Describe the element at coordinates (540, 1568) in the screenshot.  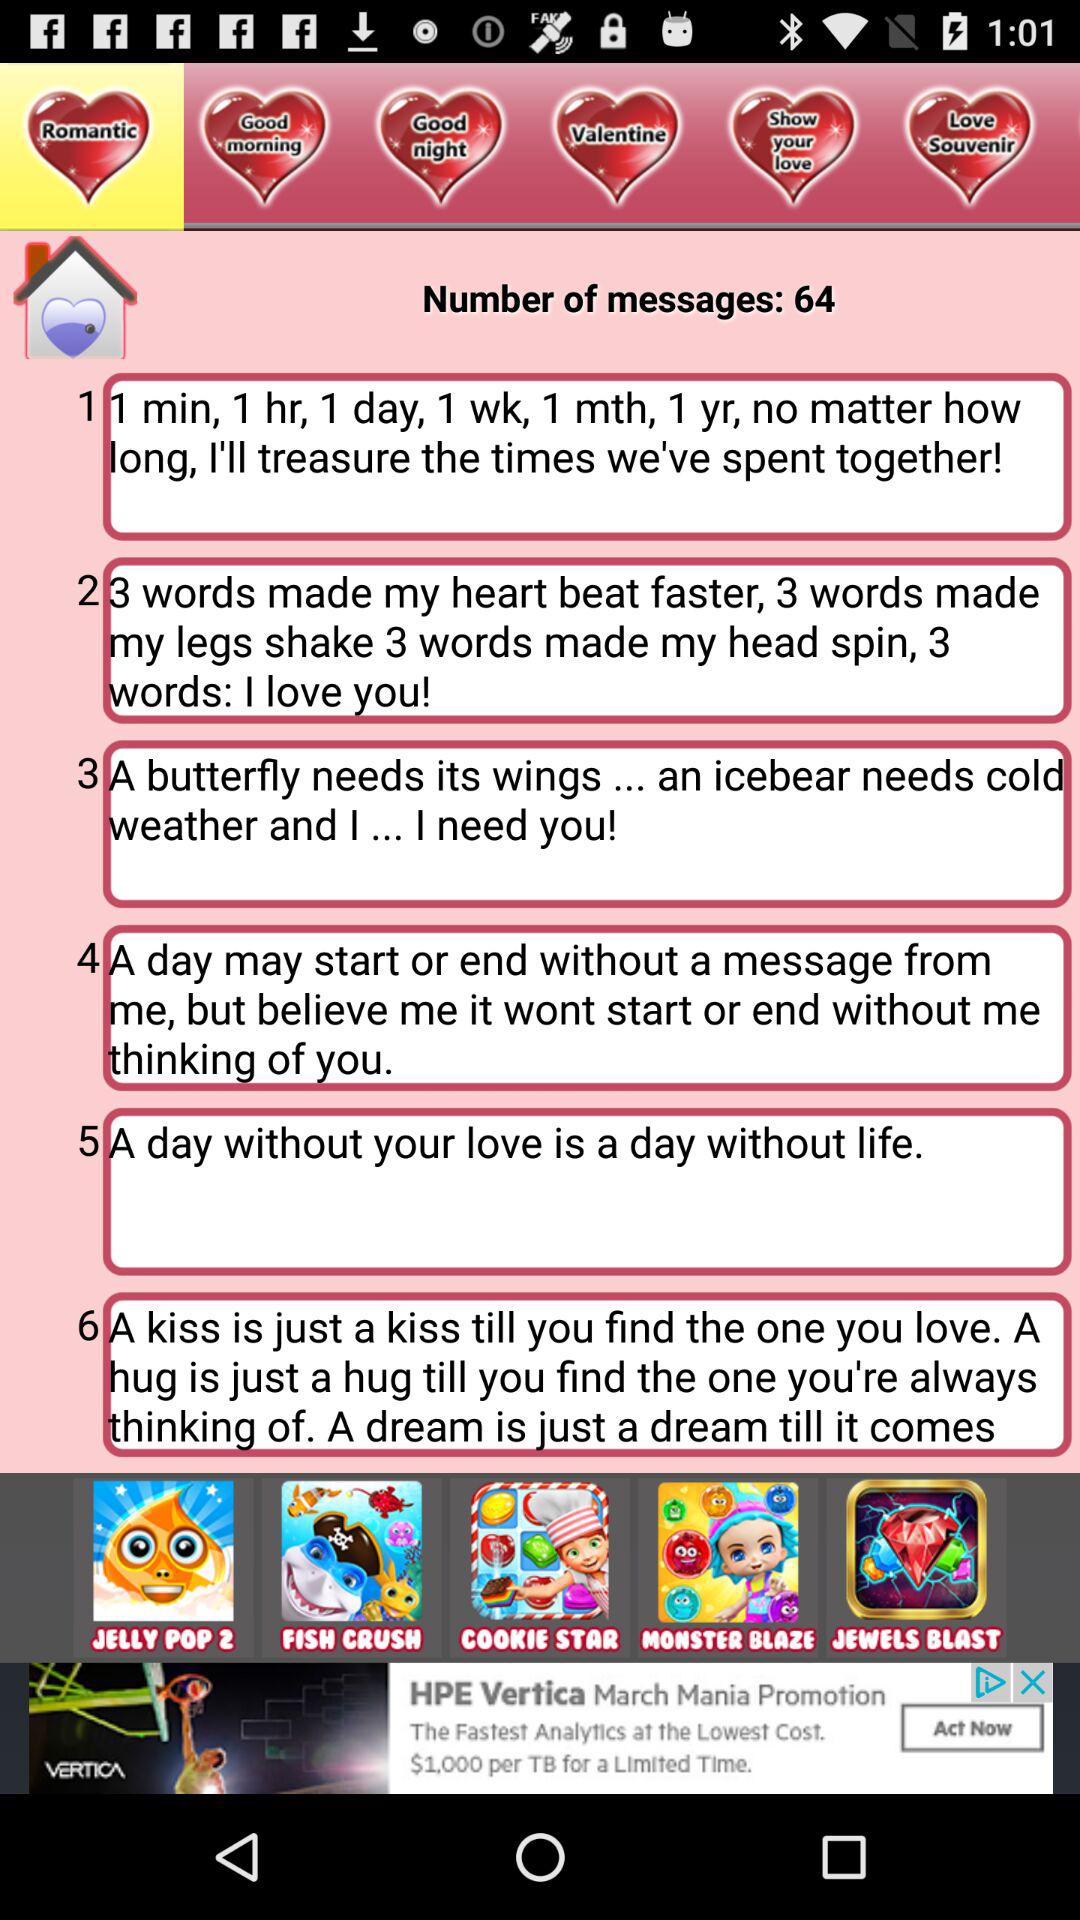
I see `go to cookie star app` at that location.